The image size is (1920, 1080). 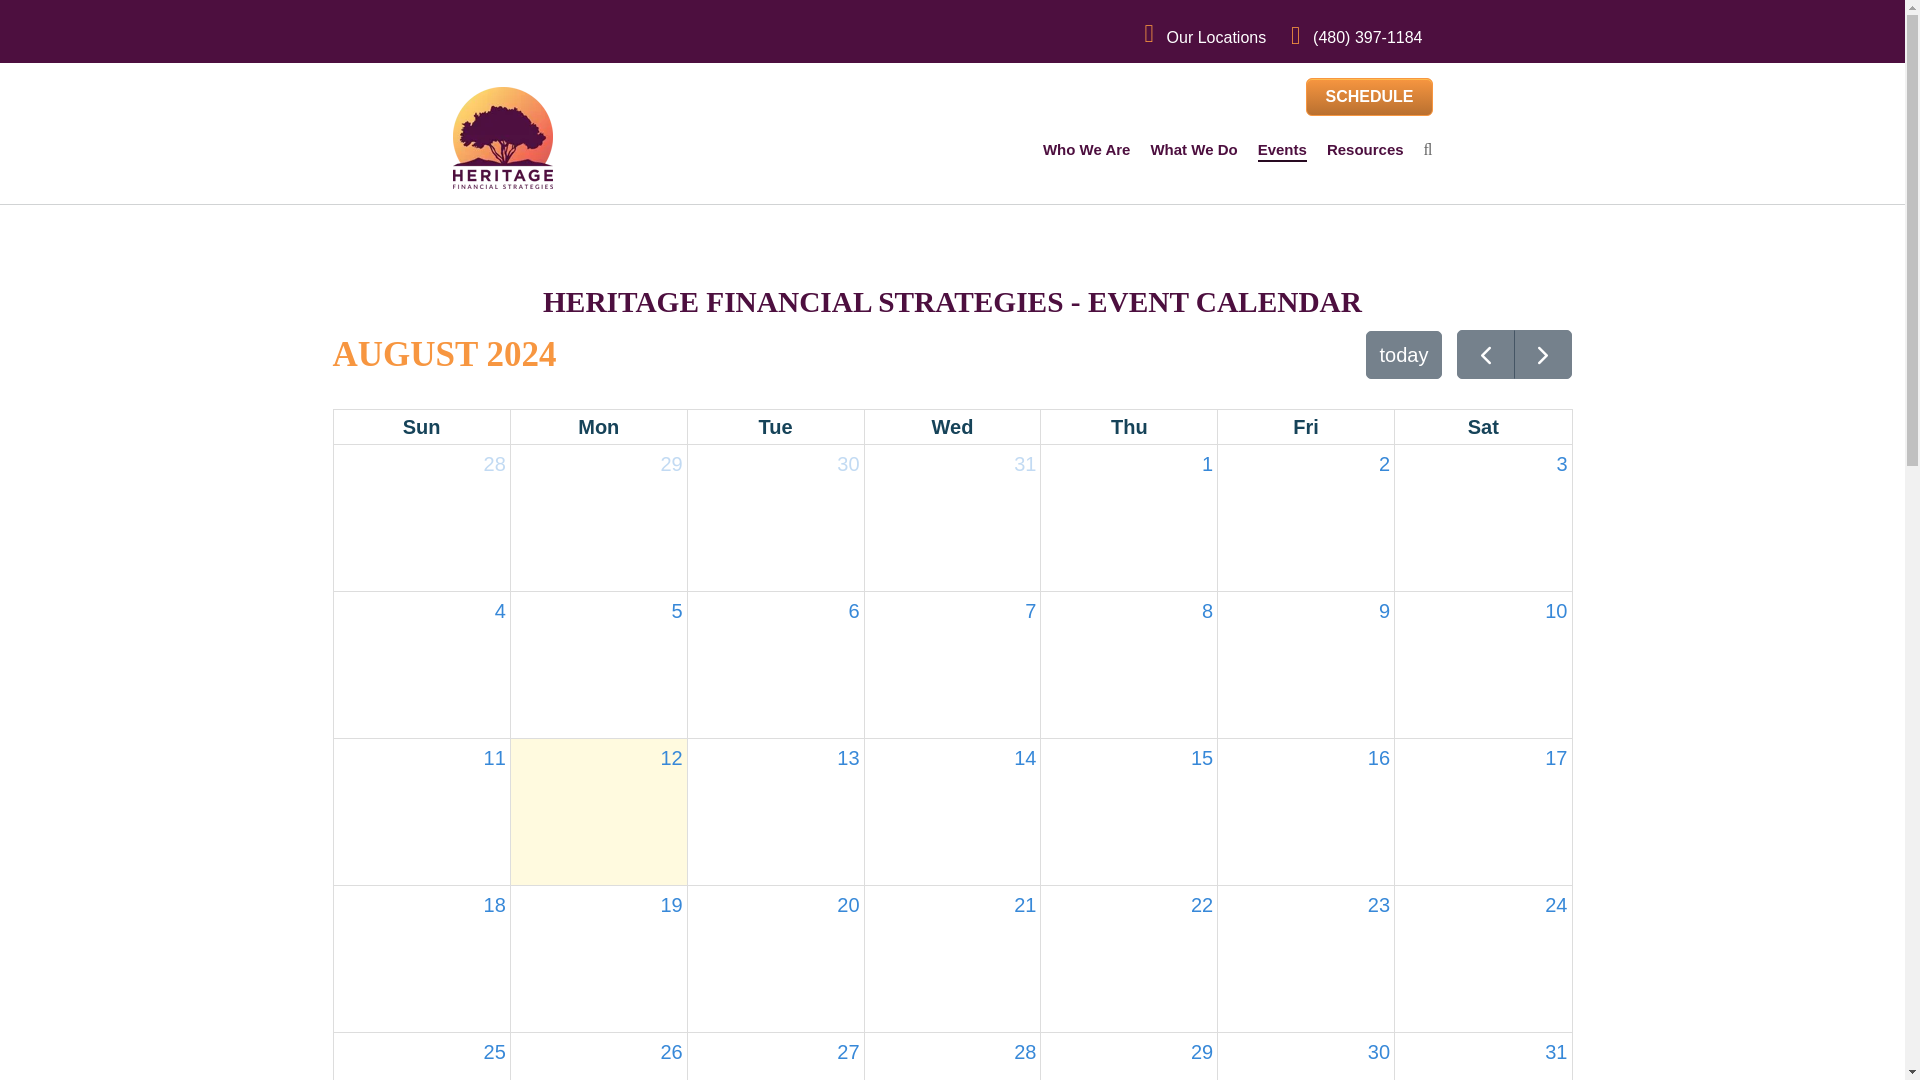 What do you see at coordinates (1128, 1056) in the screenshot?
I see `29` at bounding box center [1128, 1056].